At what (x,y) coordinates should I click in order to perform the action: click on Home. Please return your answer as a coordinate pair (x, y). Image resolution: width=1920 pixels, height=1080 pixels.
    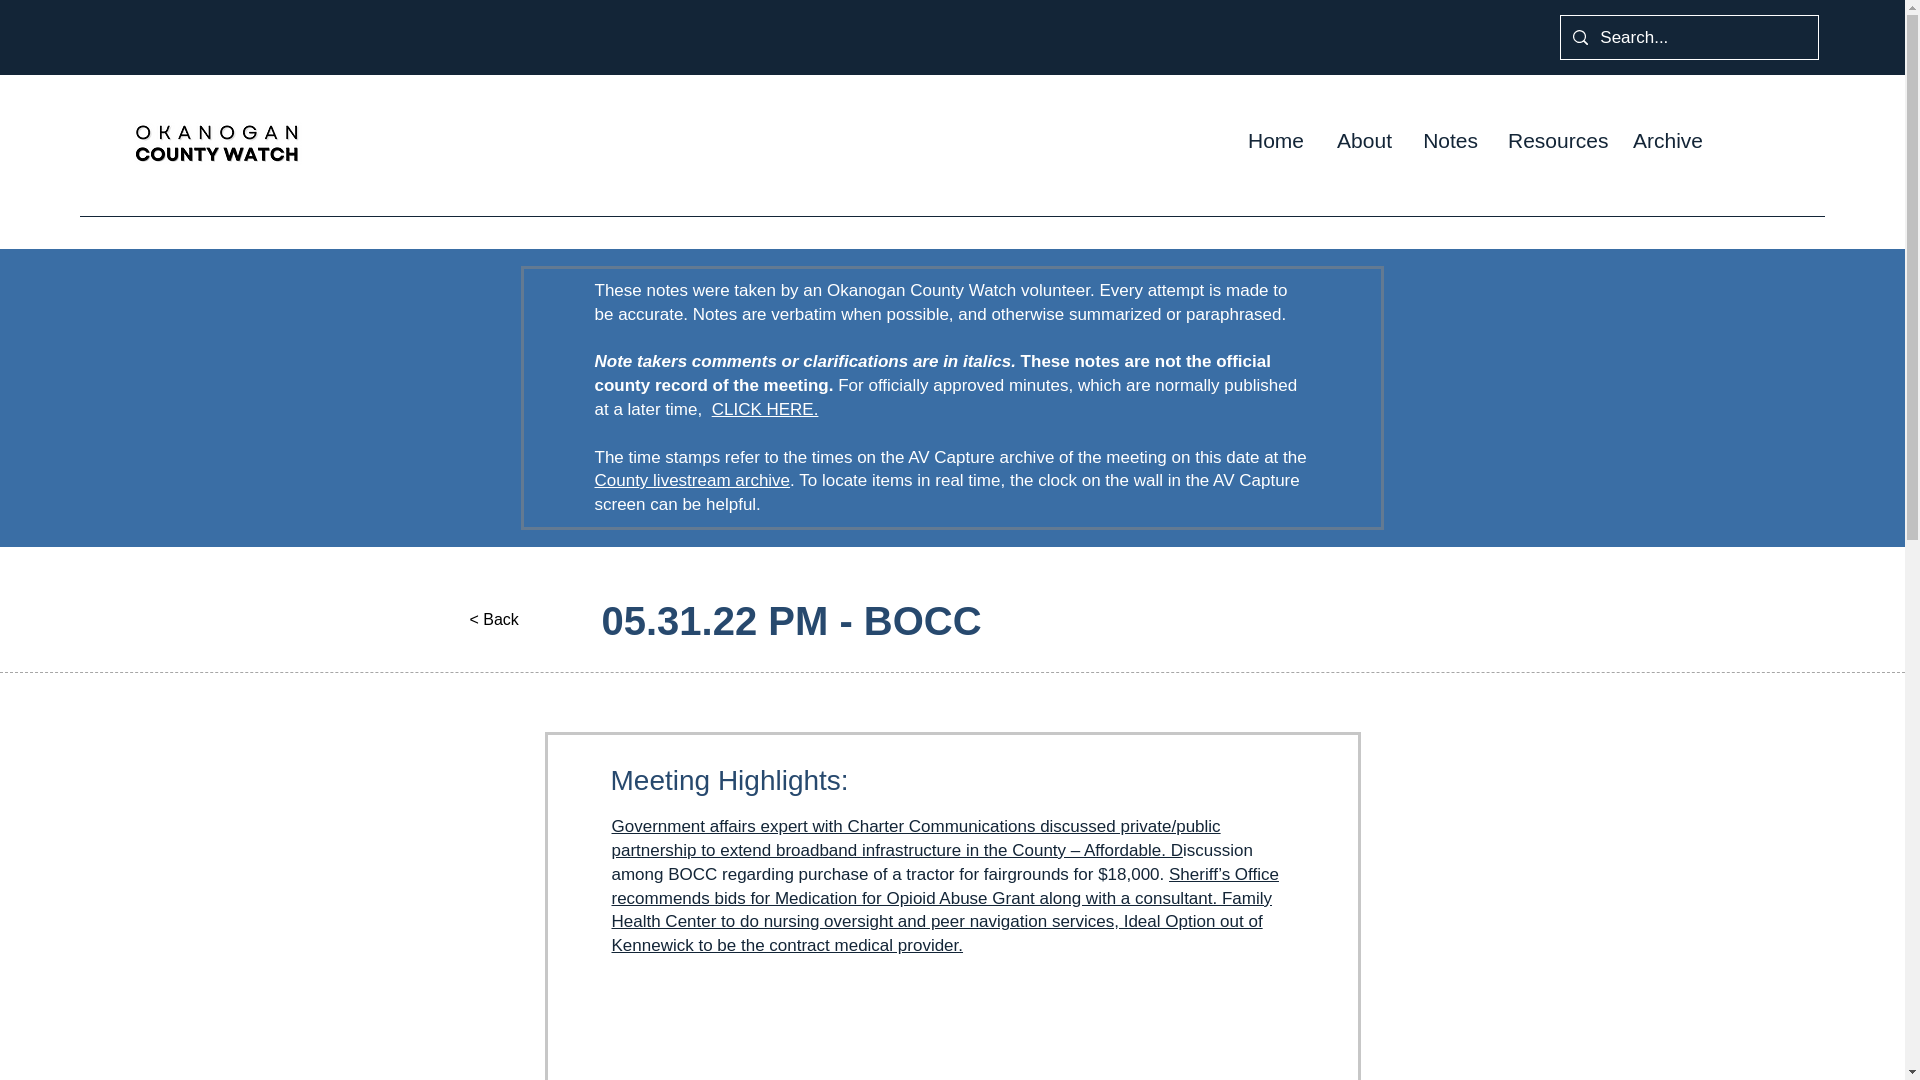
    Looking at the image, I should click on (1276, 140).